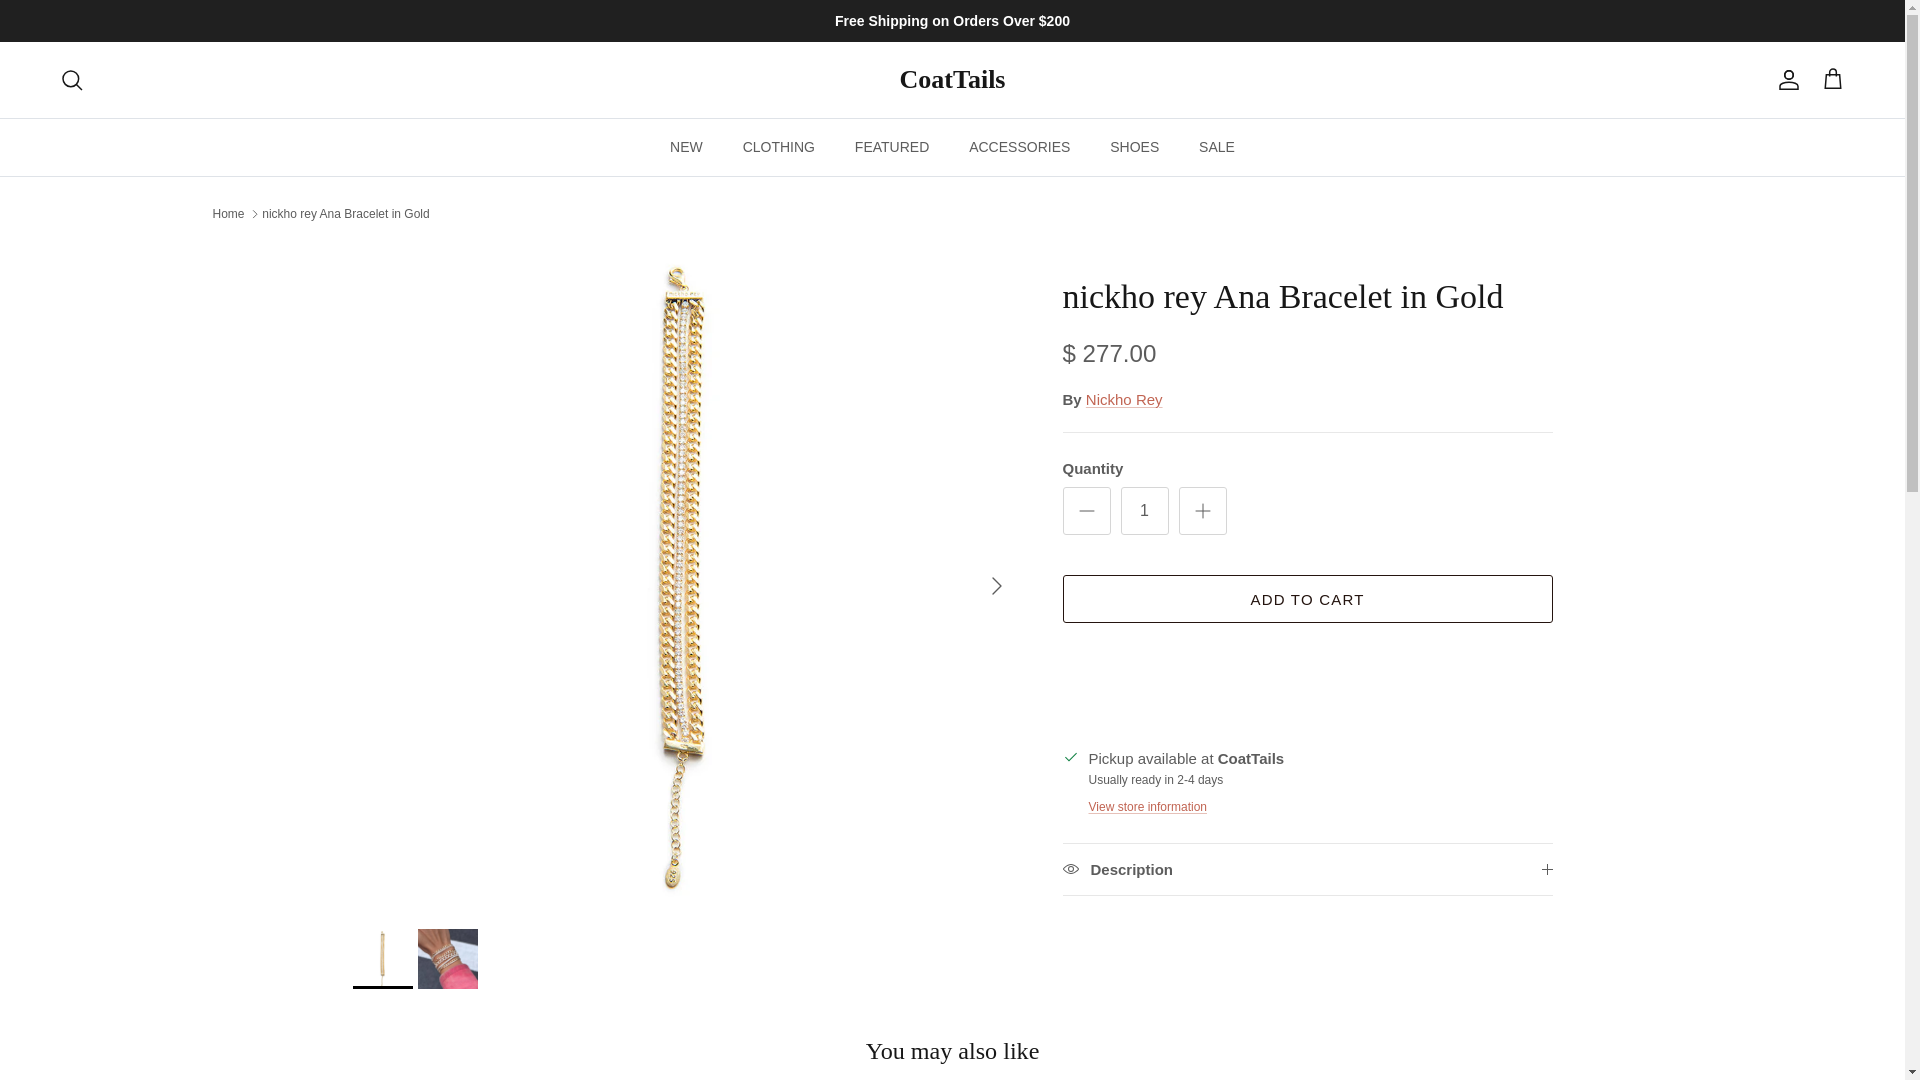  Describe the element at coordinates (72, 80) in the screenshot. I see `Search` at that location.